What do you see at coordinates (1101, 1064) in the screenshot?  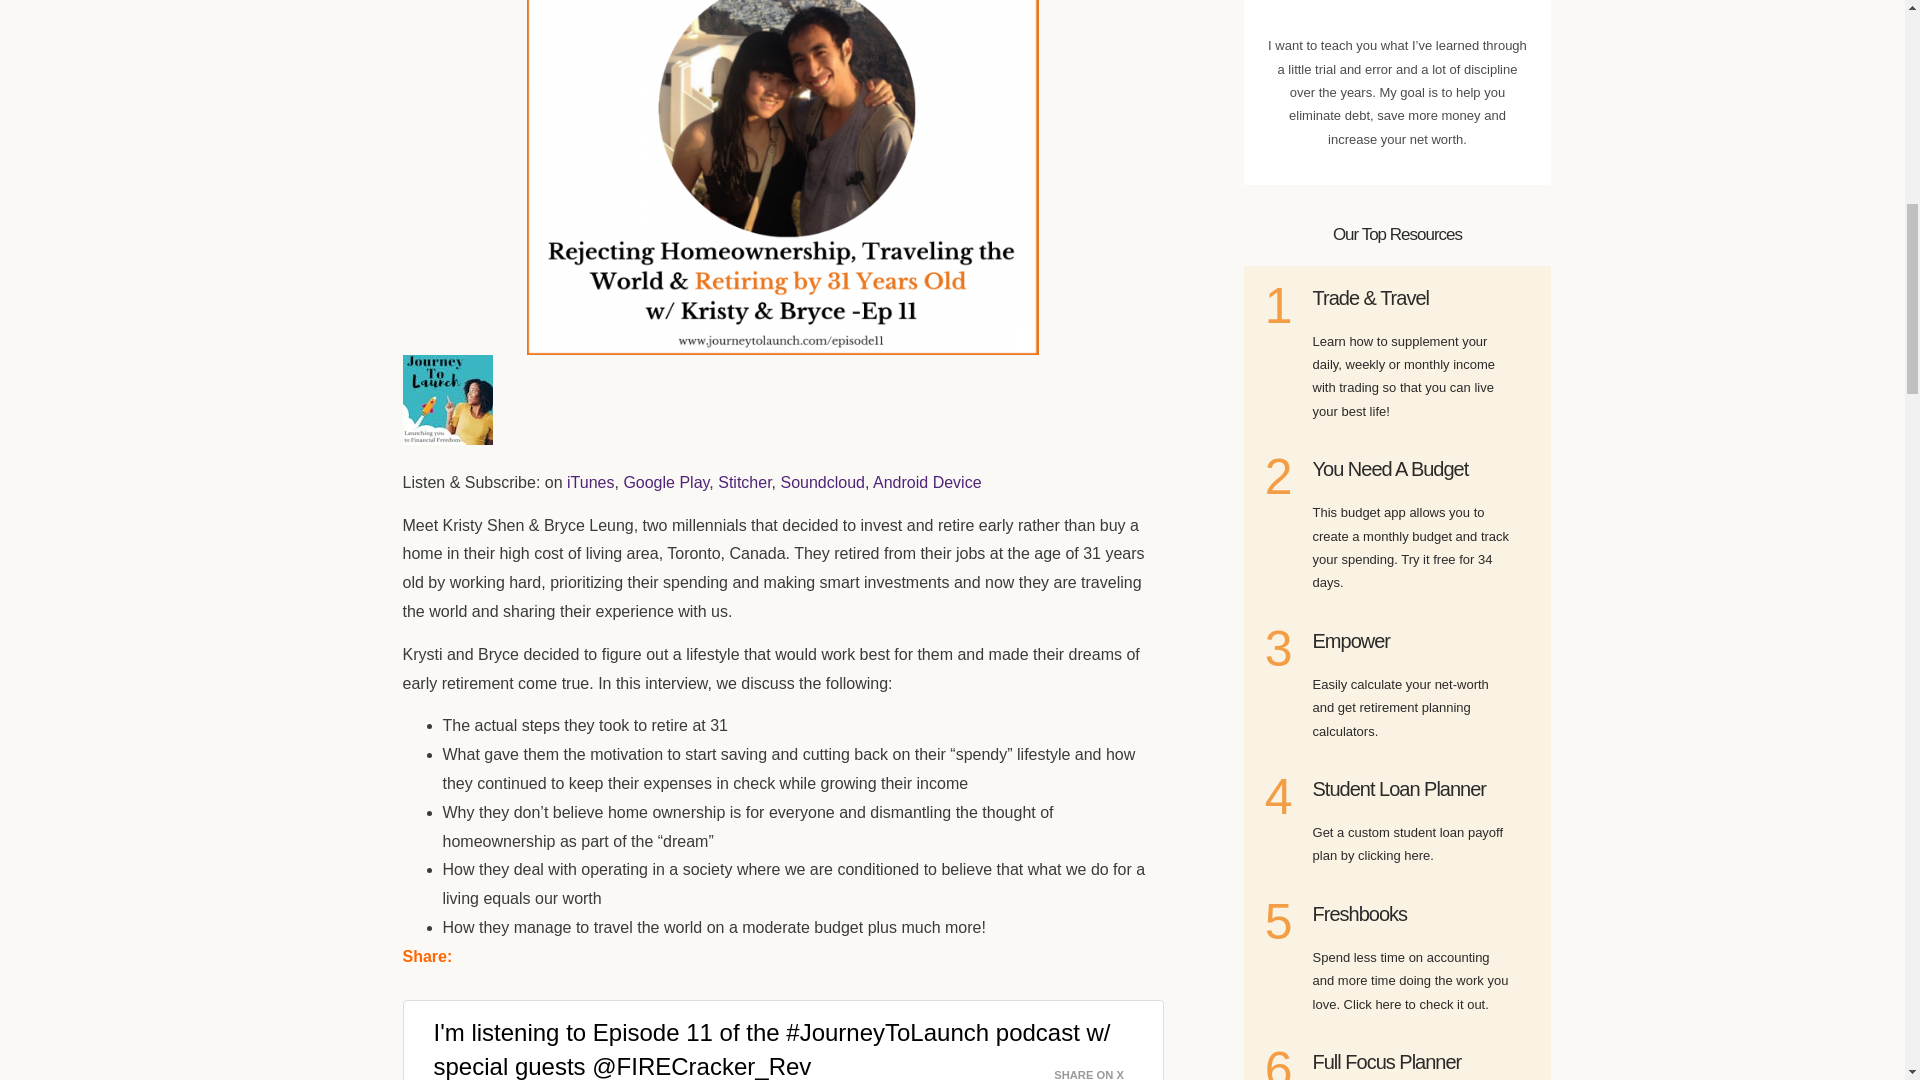 I see `SHARE ON X` at bounding box center [1101, 1064].